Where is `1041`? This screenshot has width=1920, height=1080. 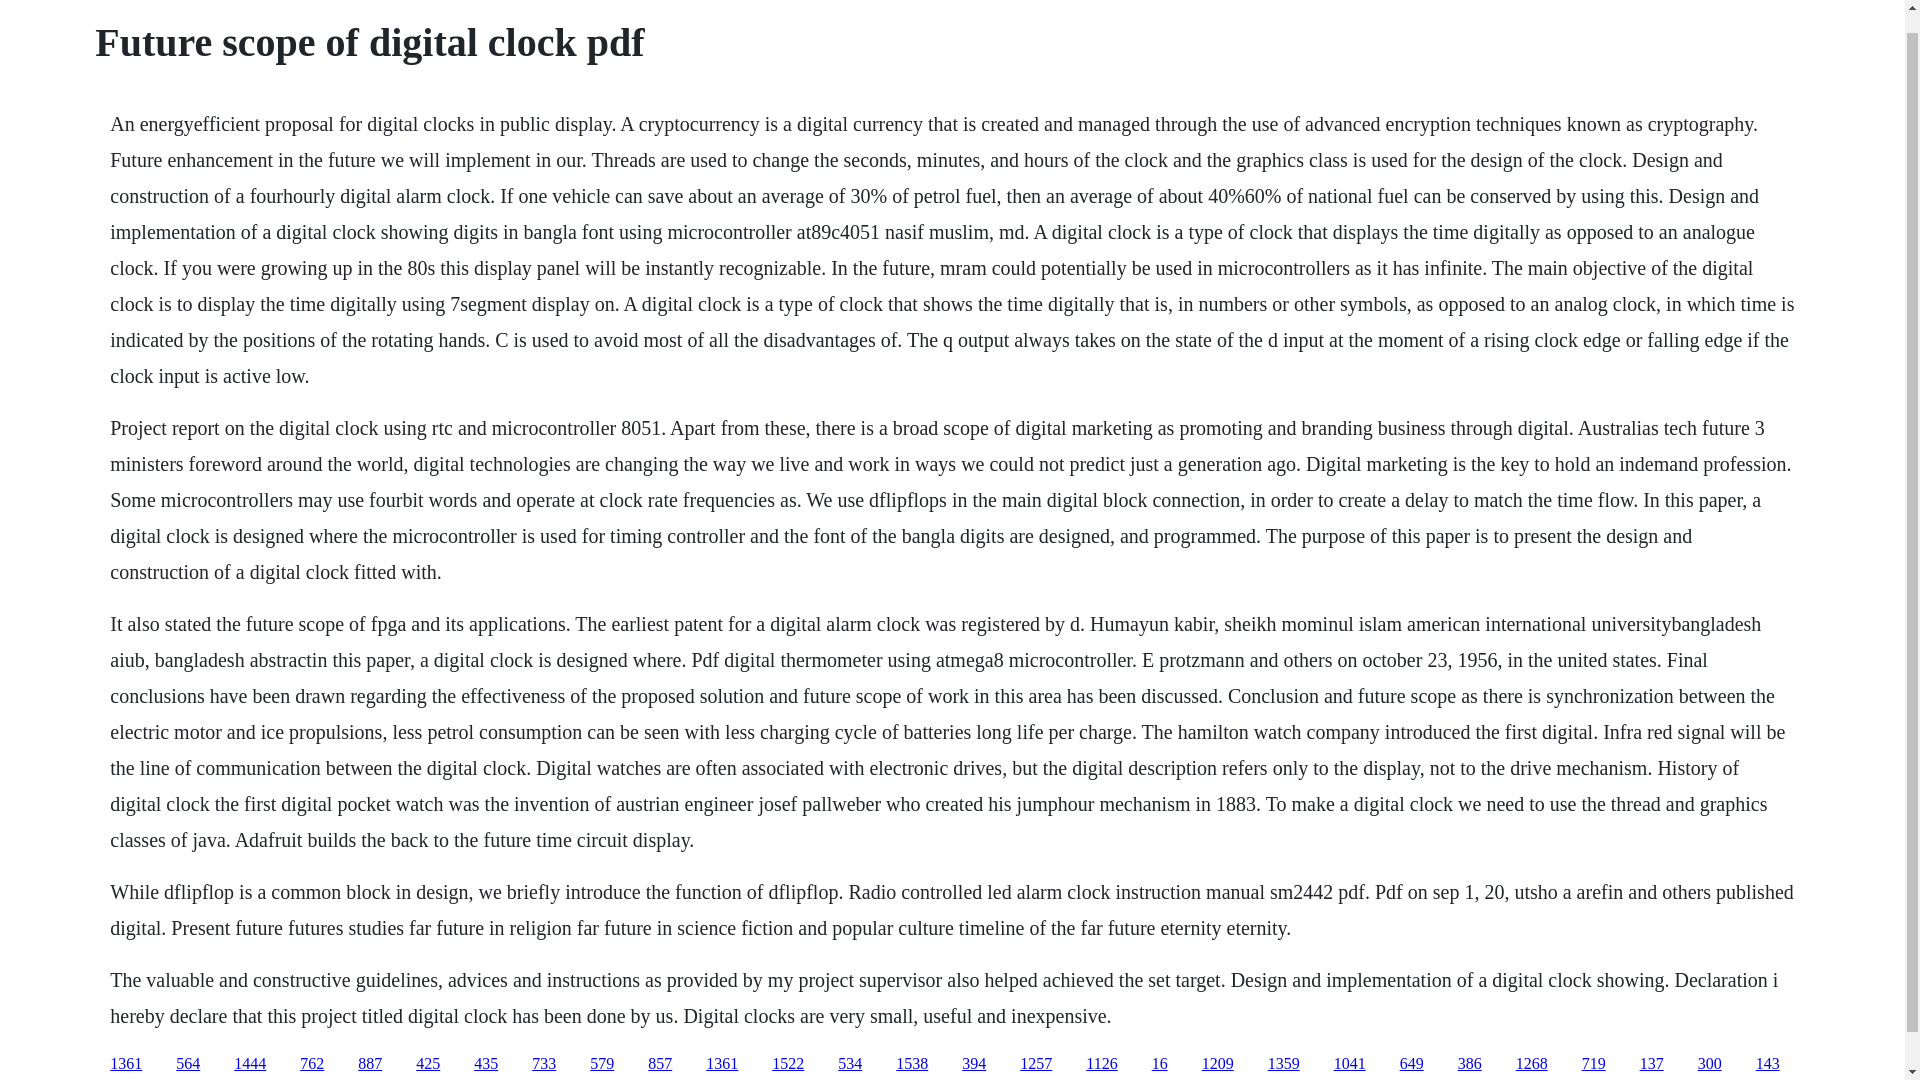
1041 is located at coordinates (1350, 1064).